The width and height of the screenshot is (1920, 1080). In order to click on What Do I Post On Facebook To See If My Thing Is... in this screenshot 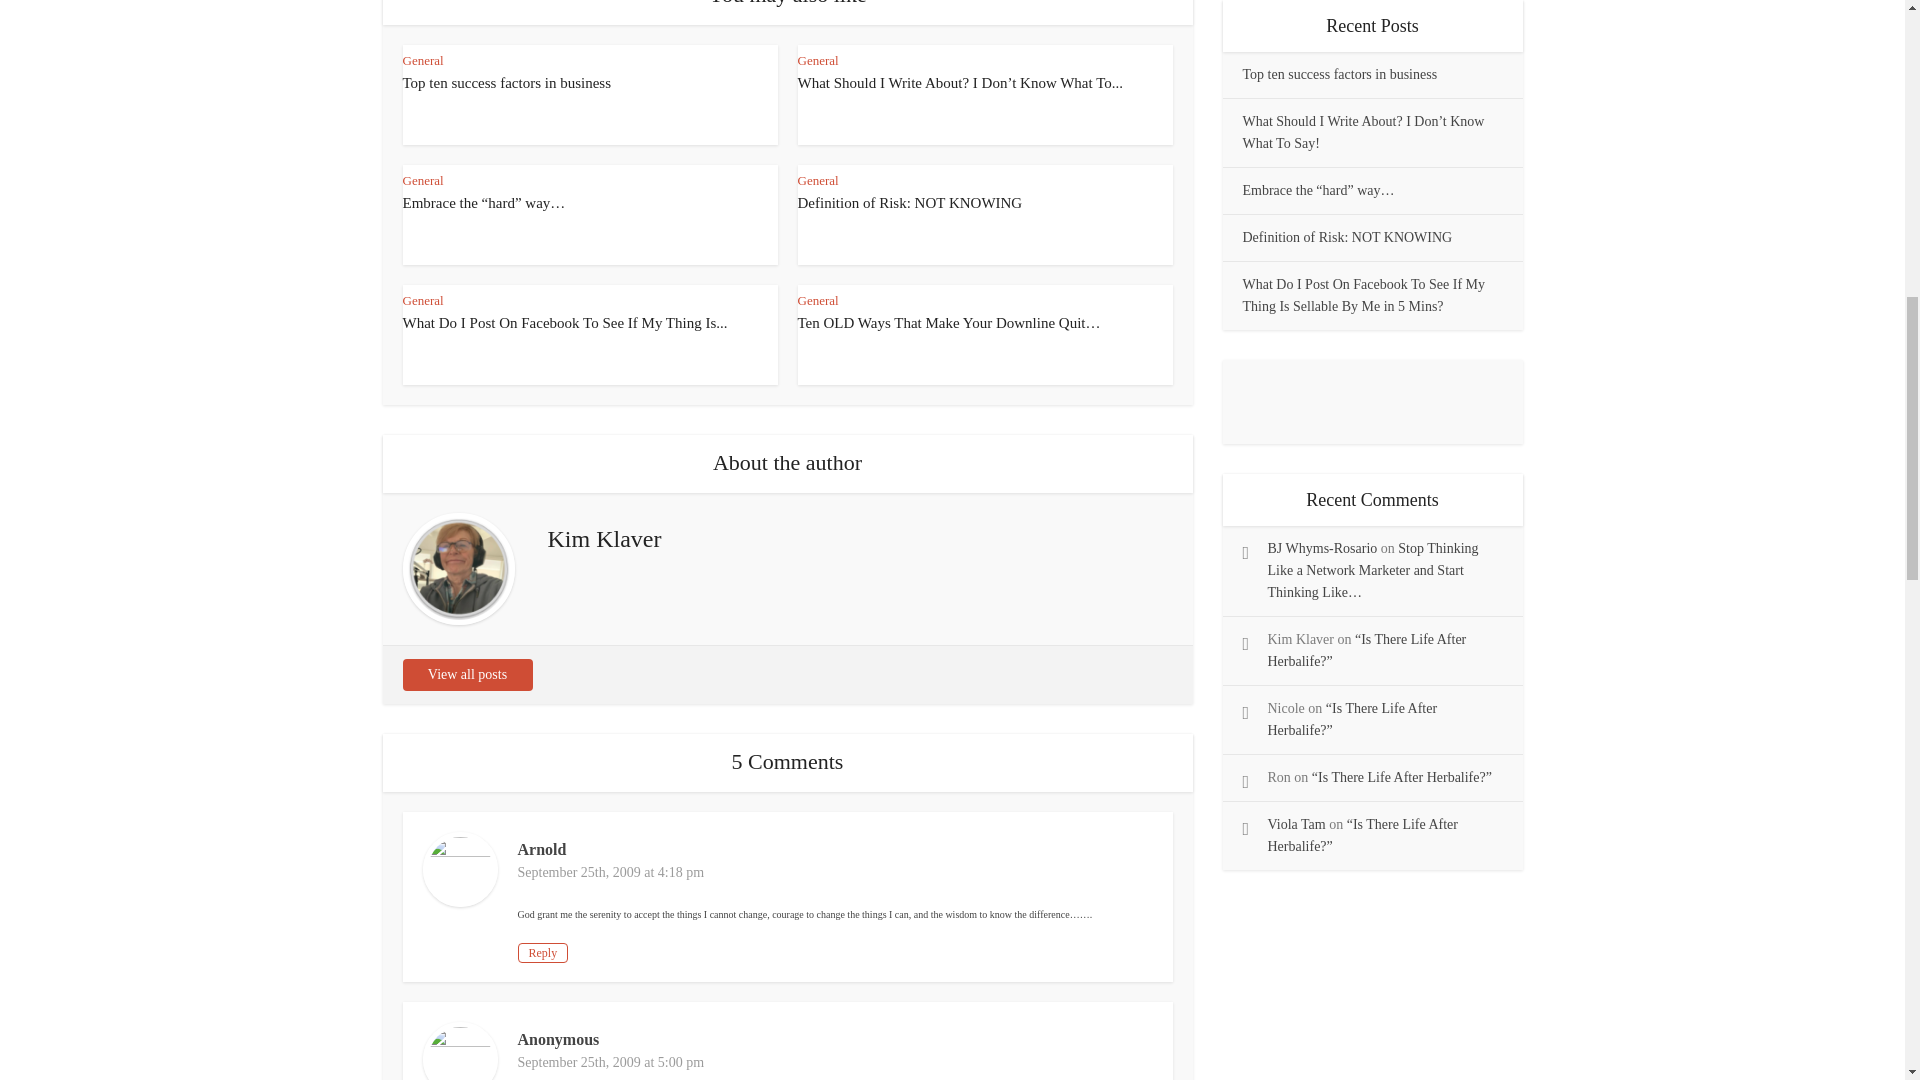, I will do `click(564, 322)`.